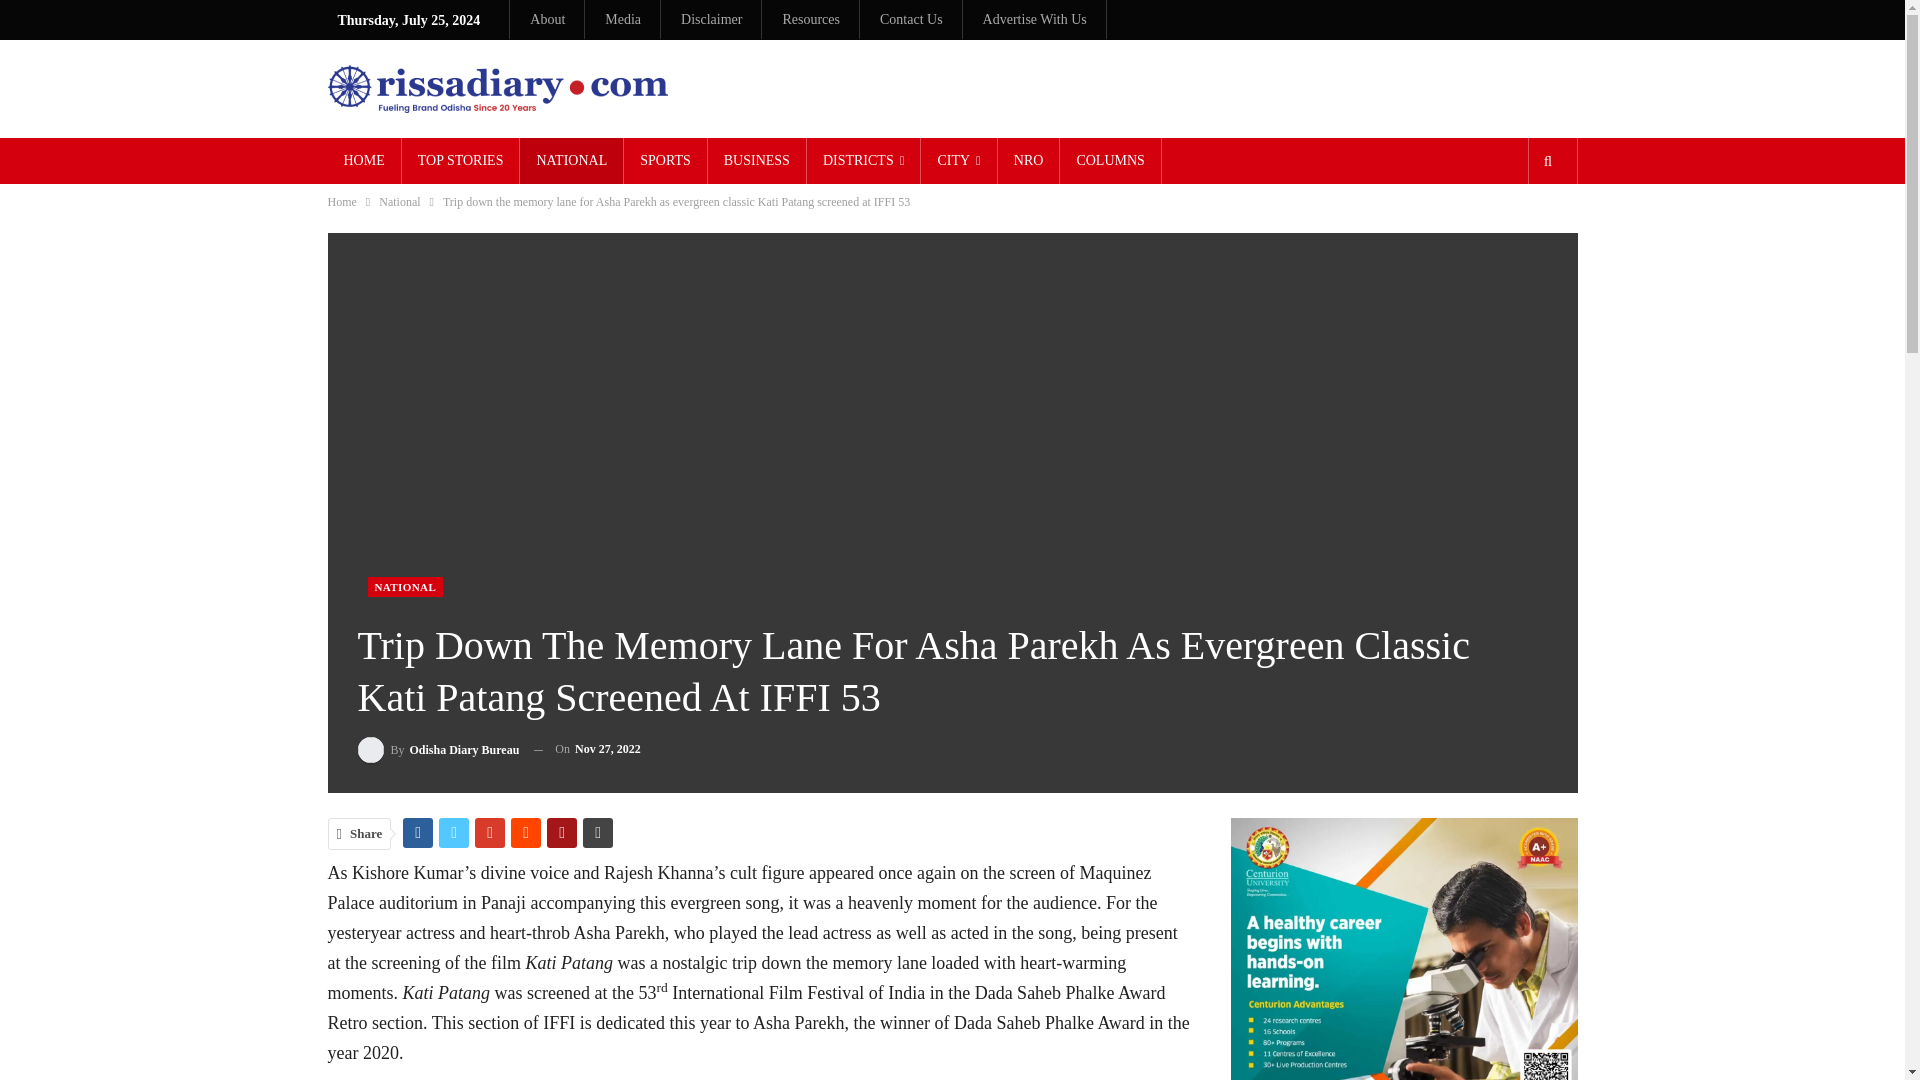 The width and height of the screenshot is (1920, 1080). I want to click on Browse Author Articles, so click(438, 748).